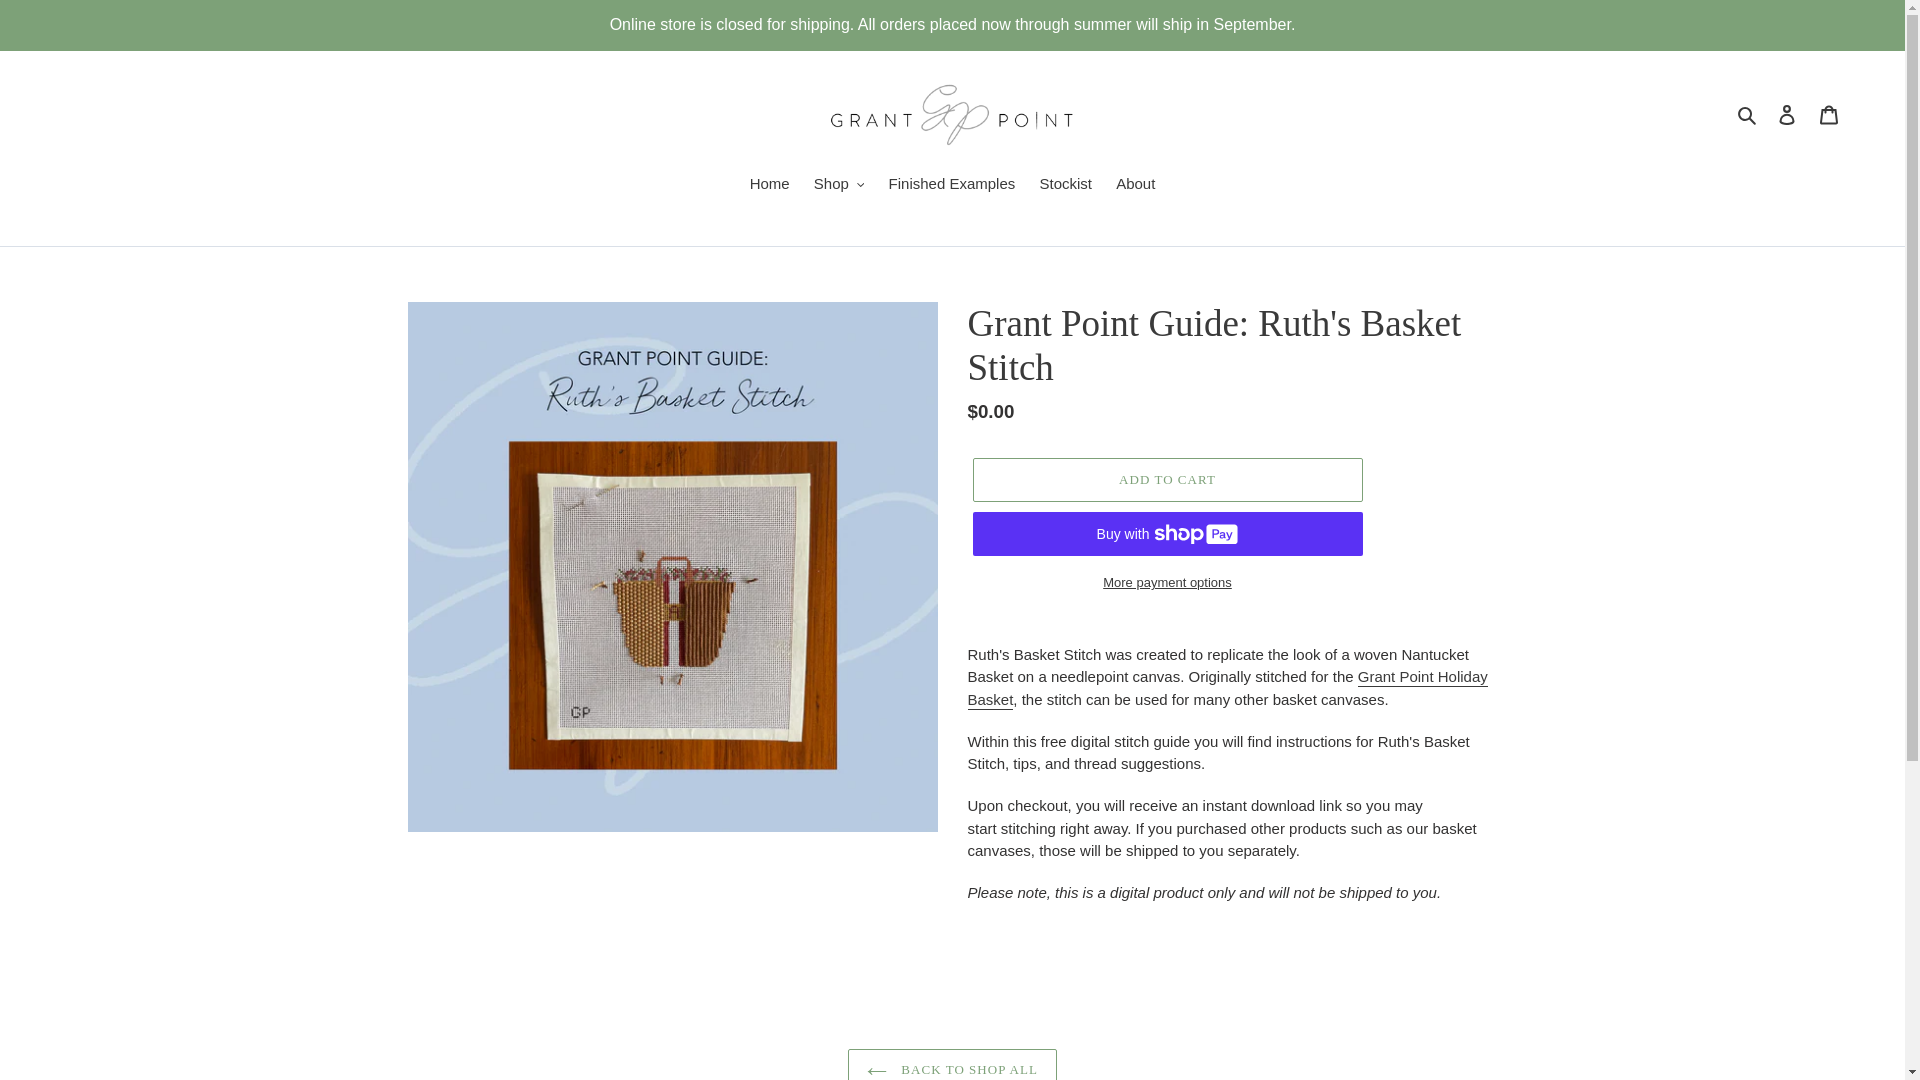 This screenshot has height=1080, width=1920. What do you see at coordinates (1066, 185) in the screenshot?
I see `Stockist` at bounding box center [1066, 185].